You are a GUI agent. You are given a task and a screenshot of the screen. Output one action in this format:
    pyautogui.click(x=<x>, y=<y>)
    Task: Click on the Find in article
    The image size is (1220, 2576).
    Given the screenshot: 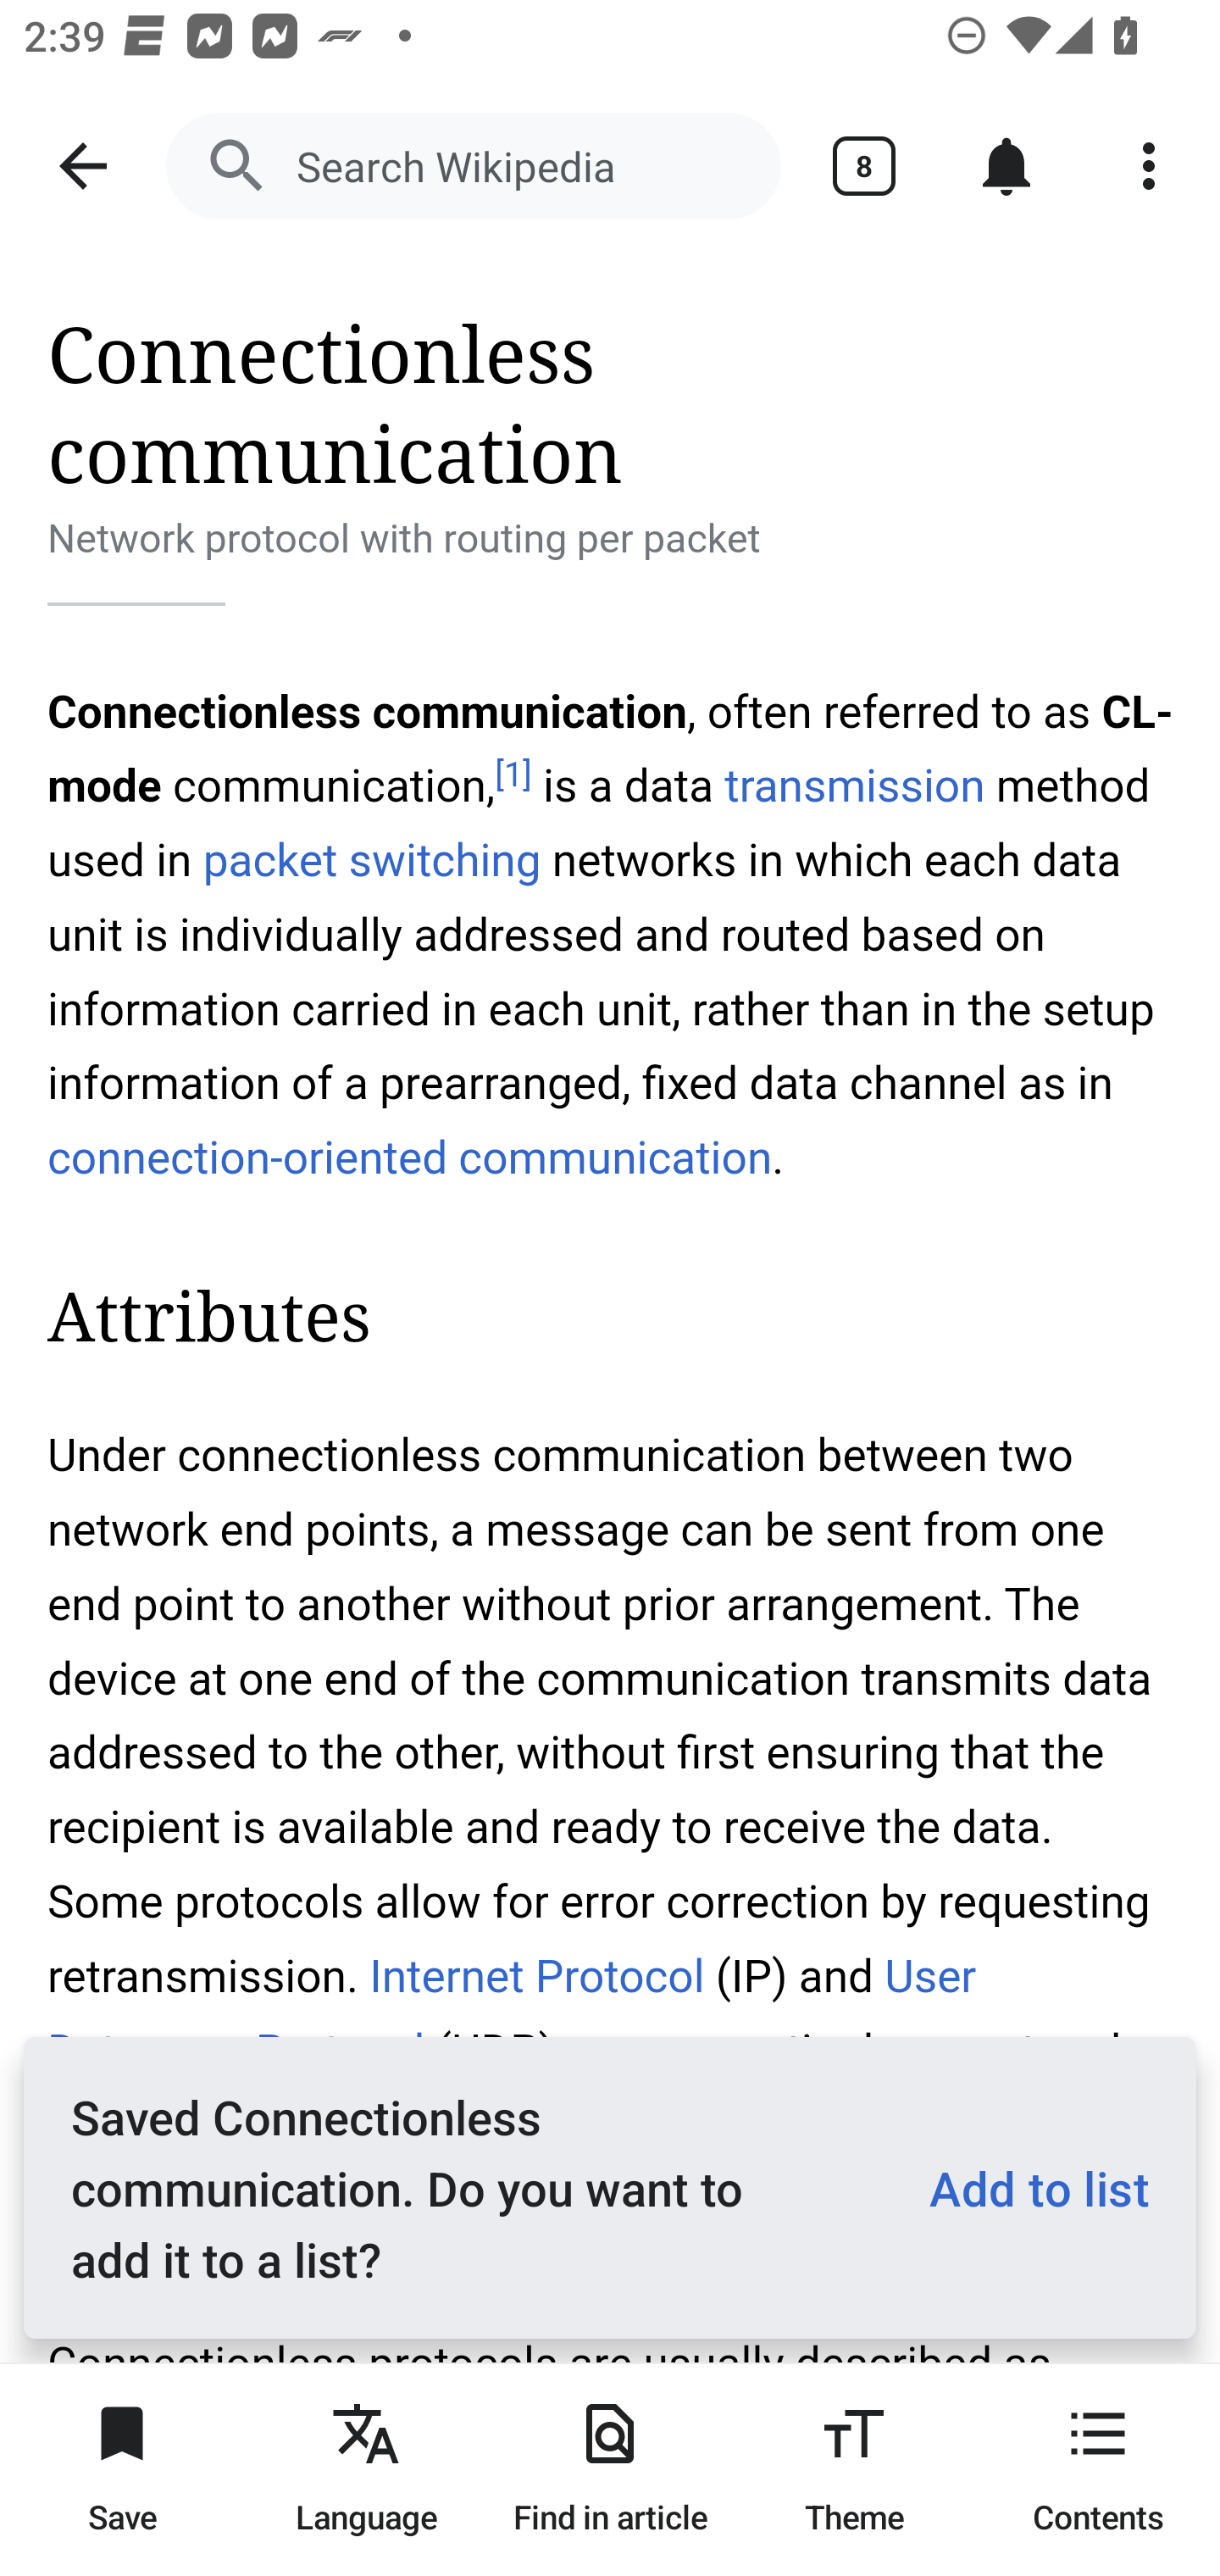 What is the action you would take?
    pyautogui.click(x=610, y=2469)
    